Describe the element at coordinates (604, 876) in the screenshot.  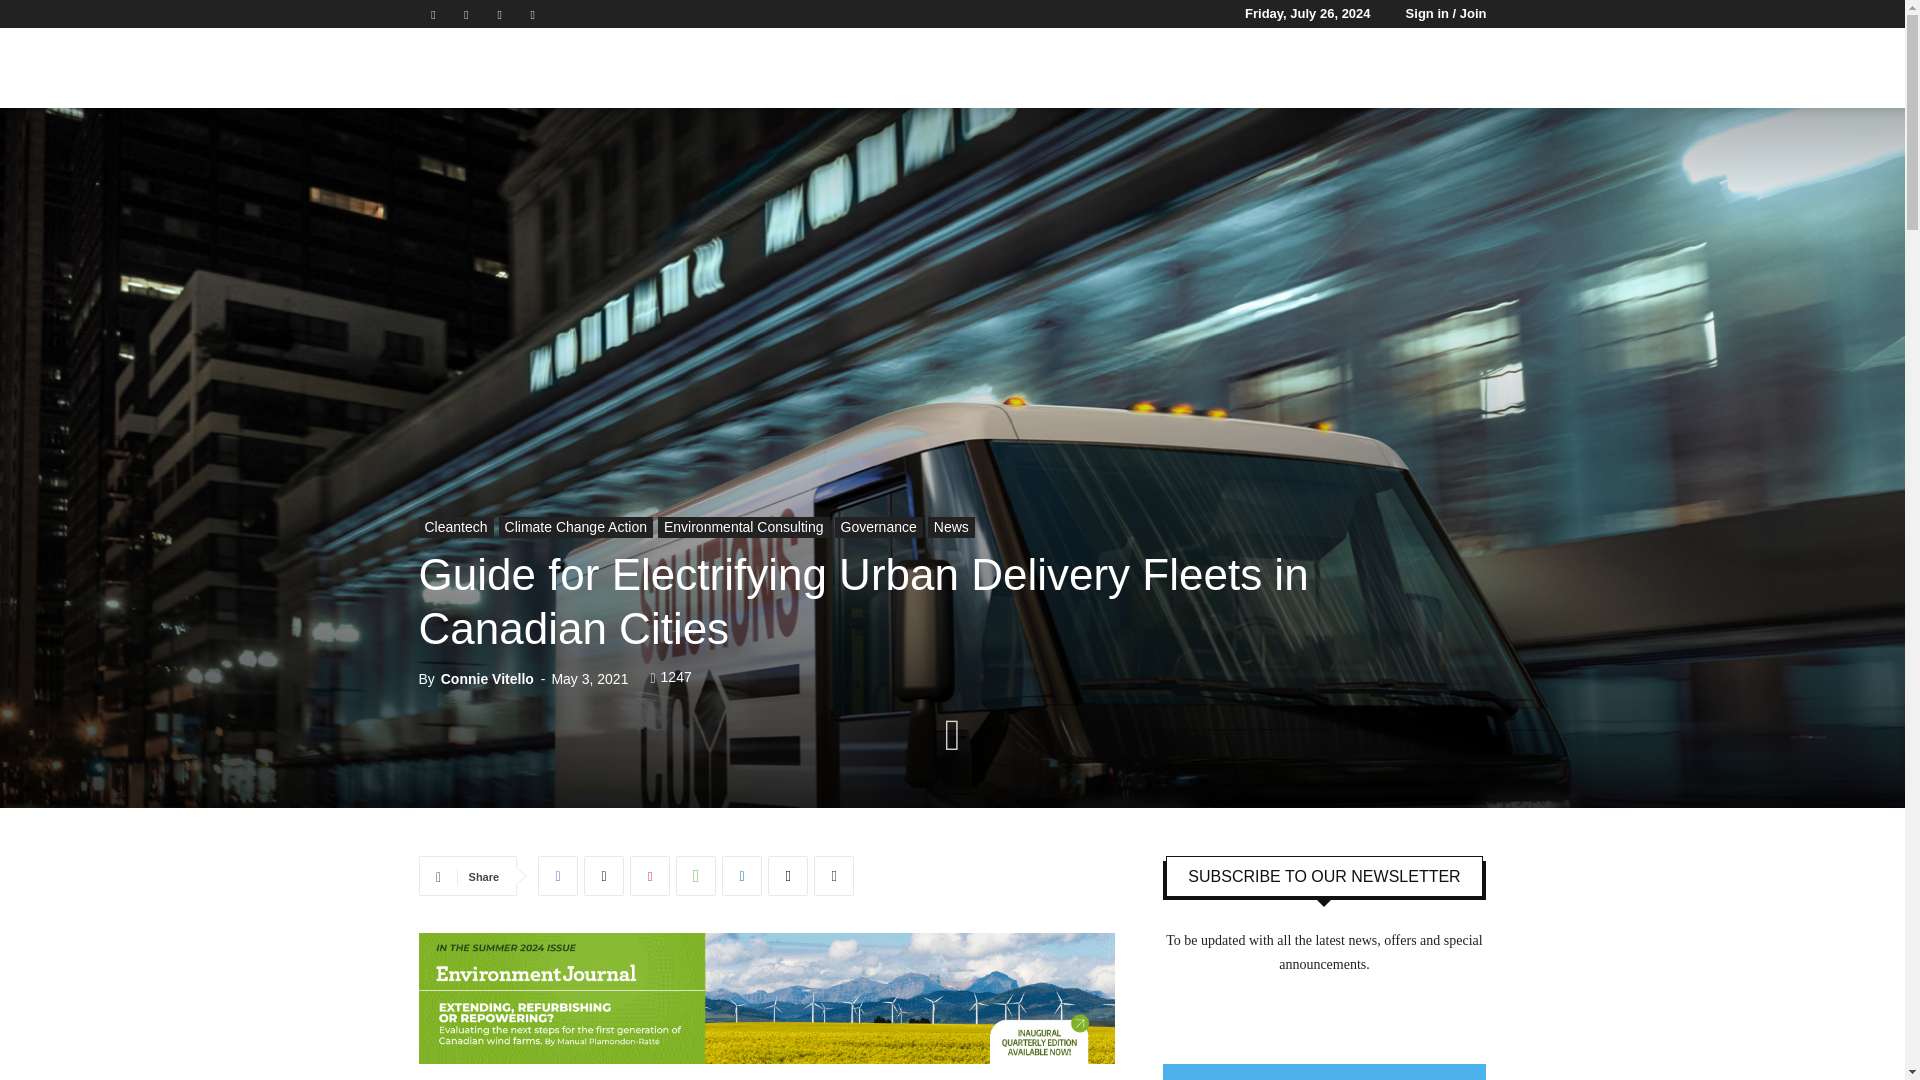
I see `Twitter` at that location.